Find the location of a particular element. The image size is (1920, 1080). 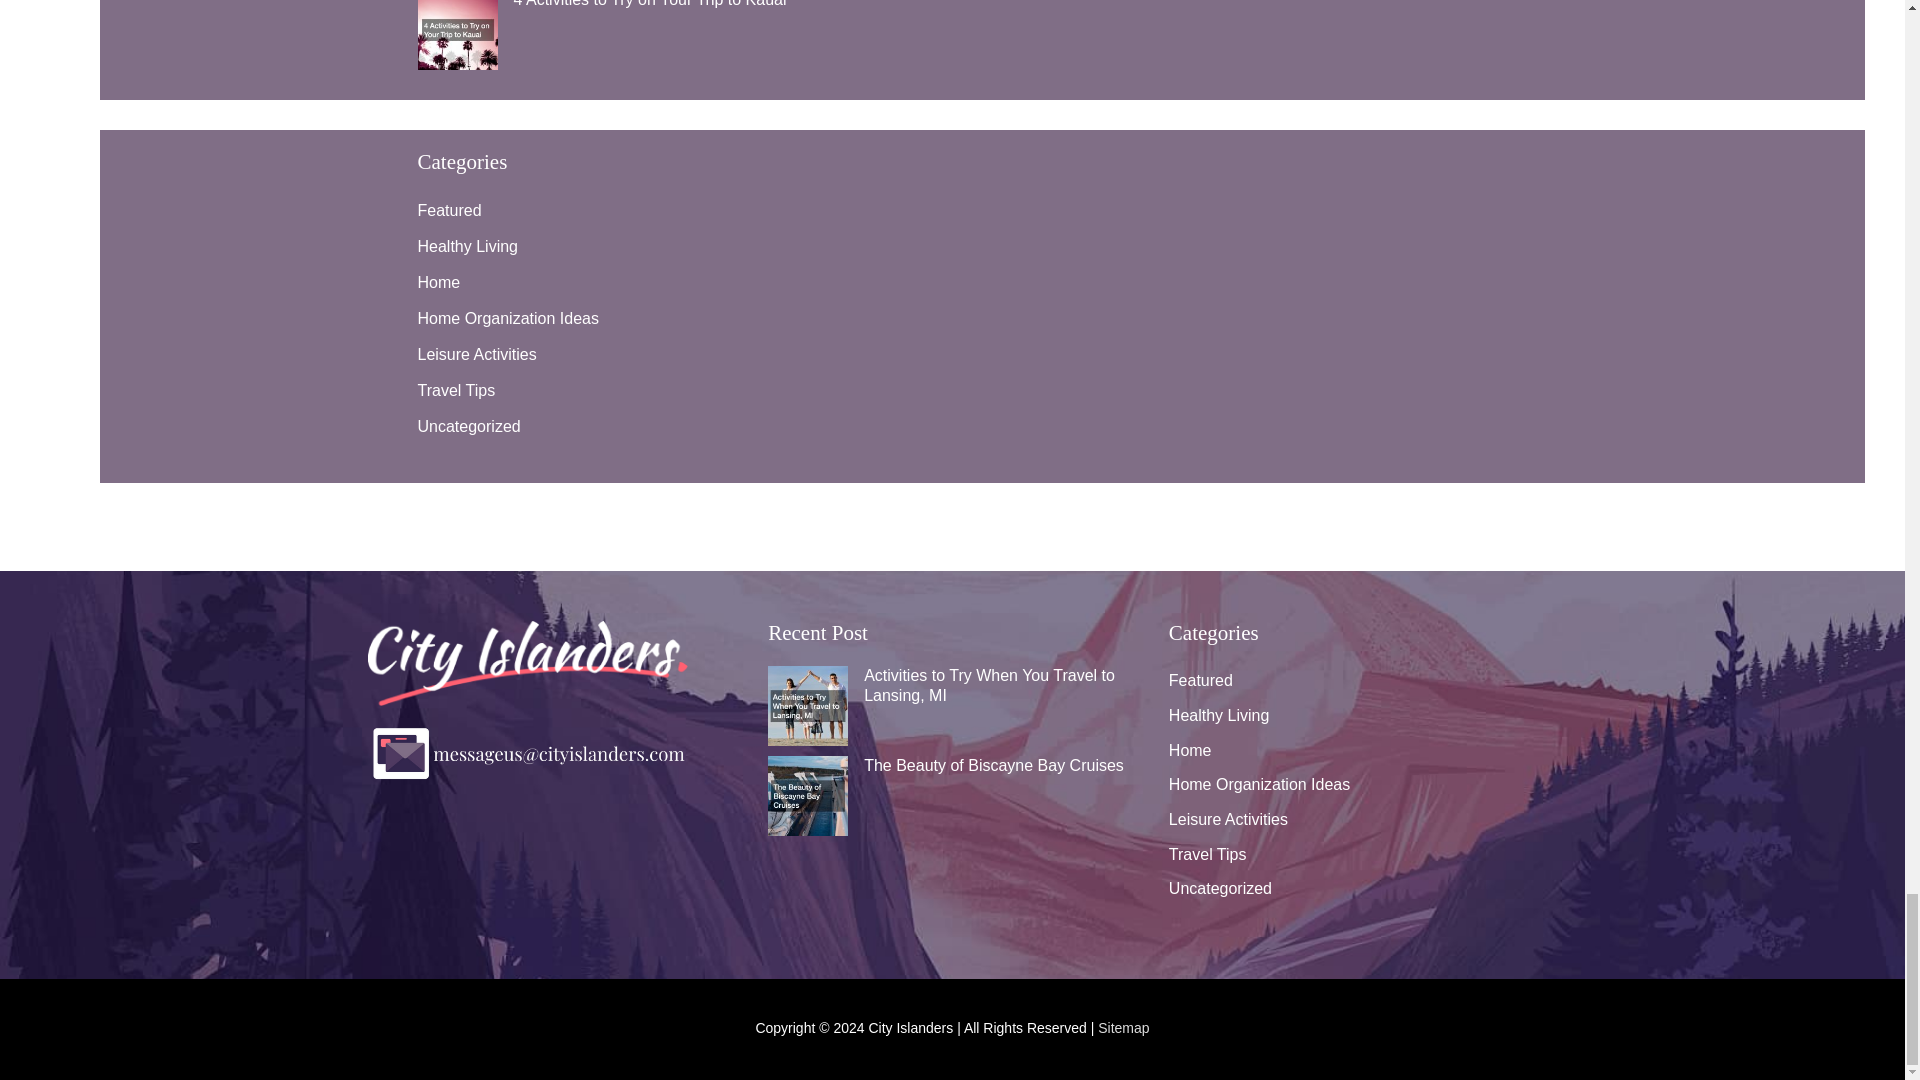

Travel Tips is located at coordinates (456, 390).